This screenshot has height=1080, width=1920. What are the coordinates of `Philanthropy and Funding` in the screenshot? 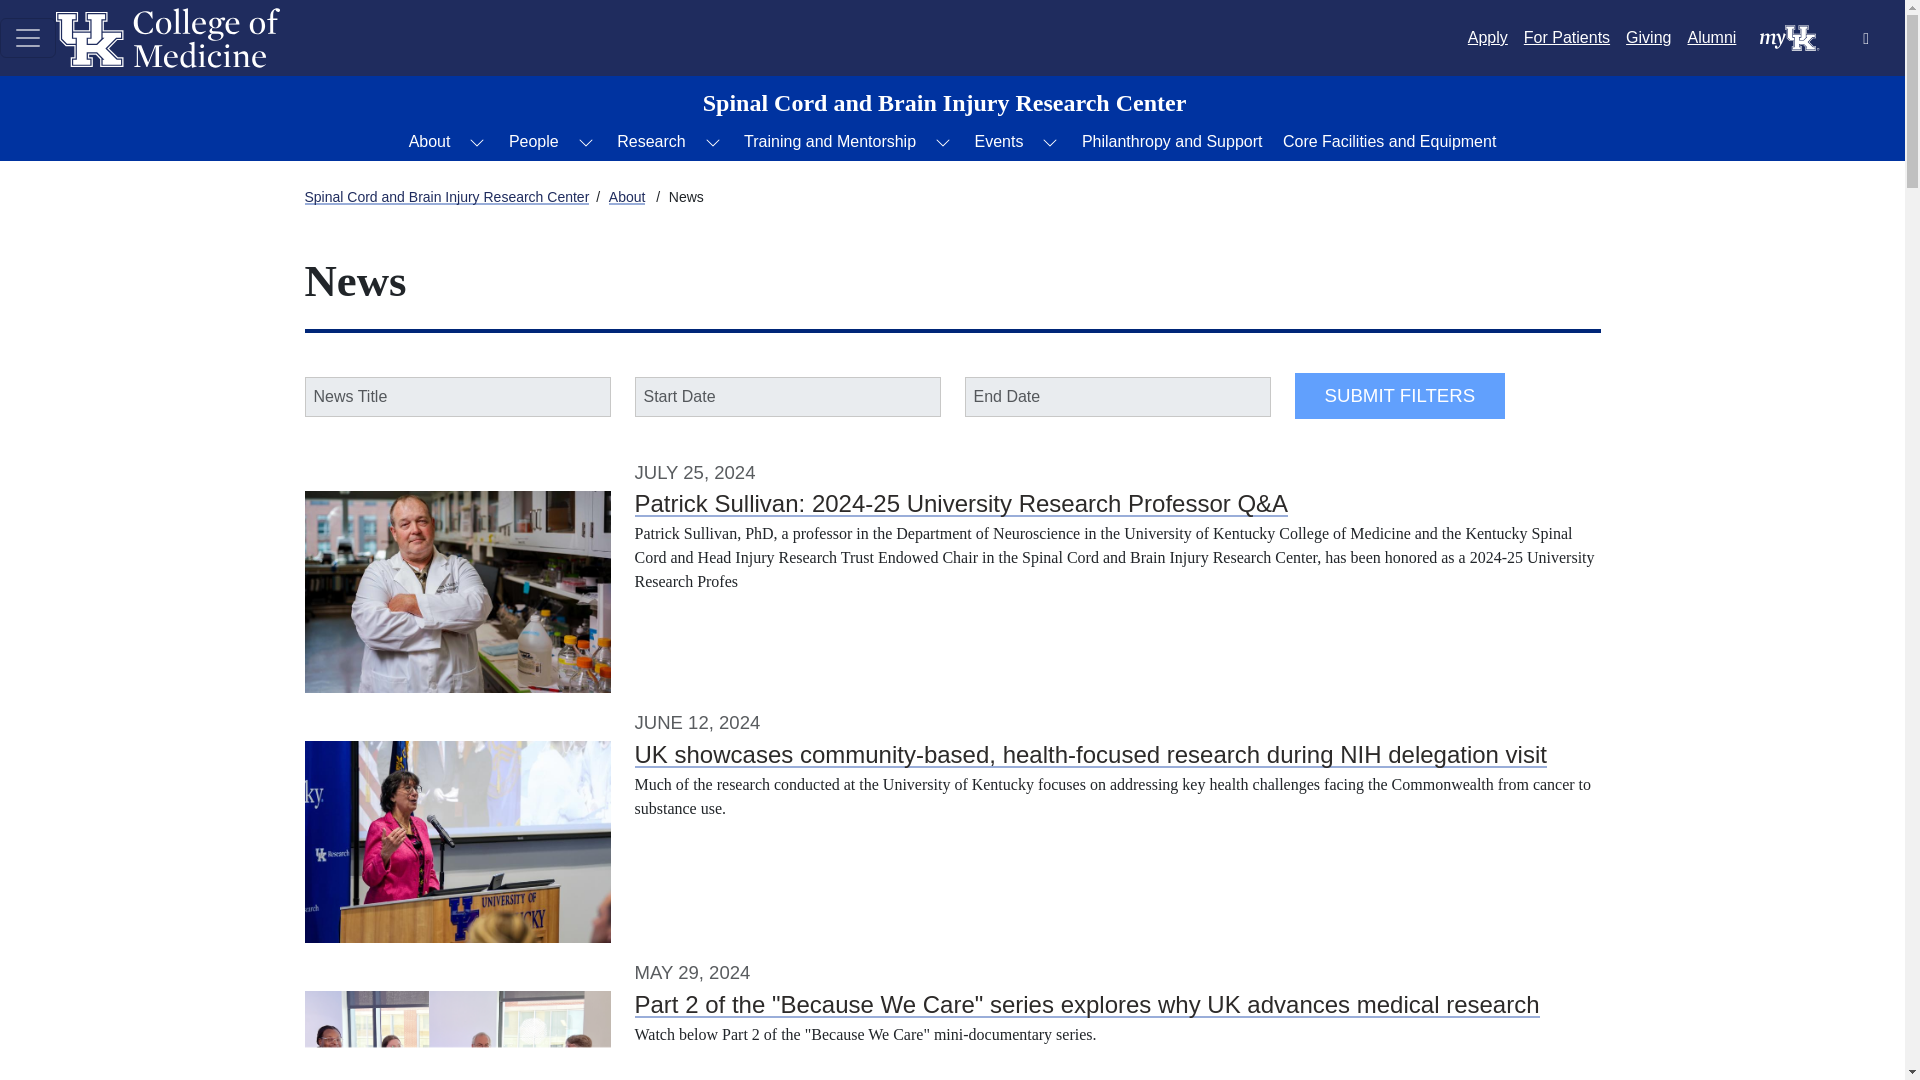 It's located at (1172, 142).